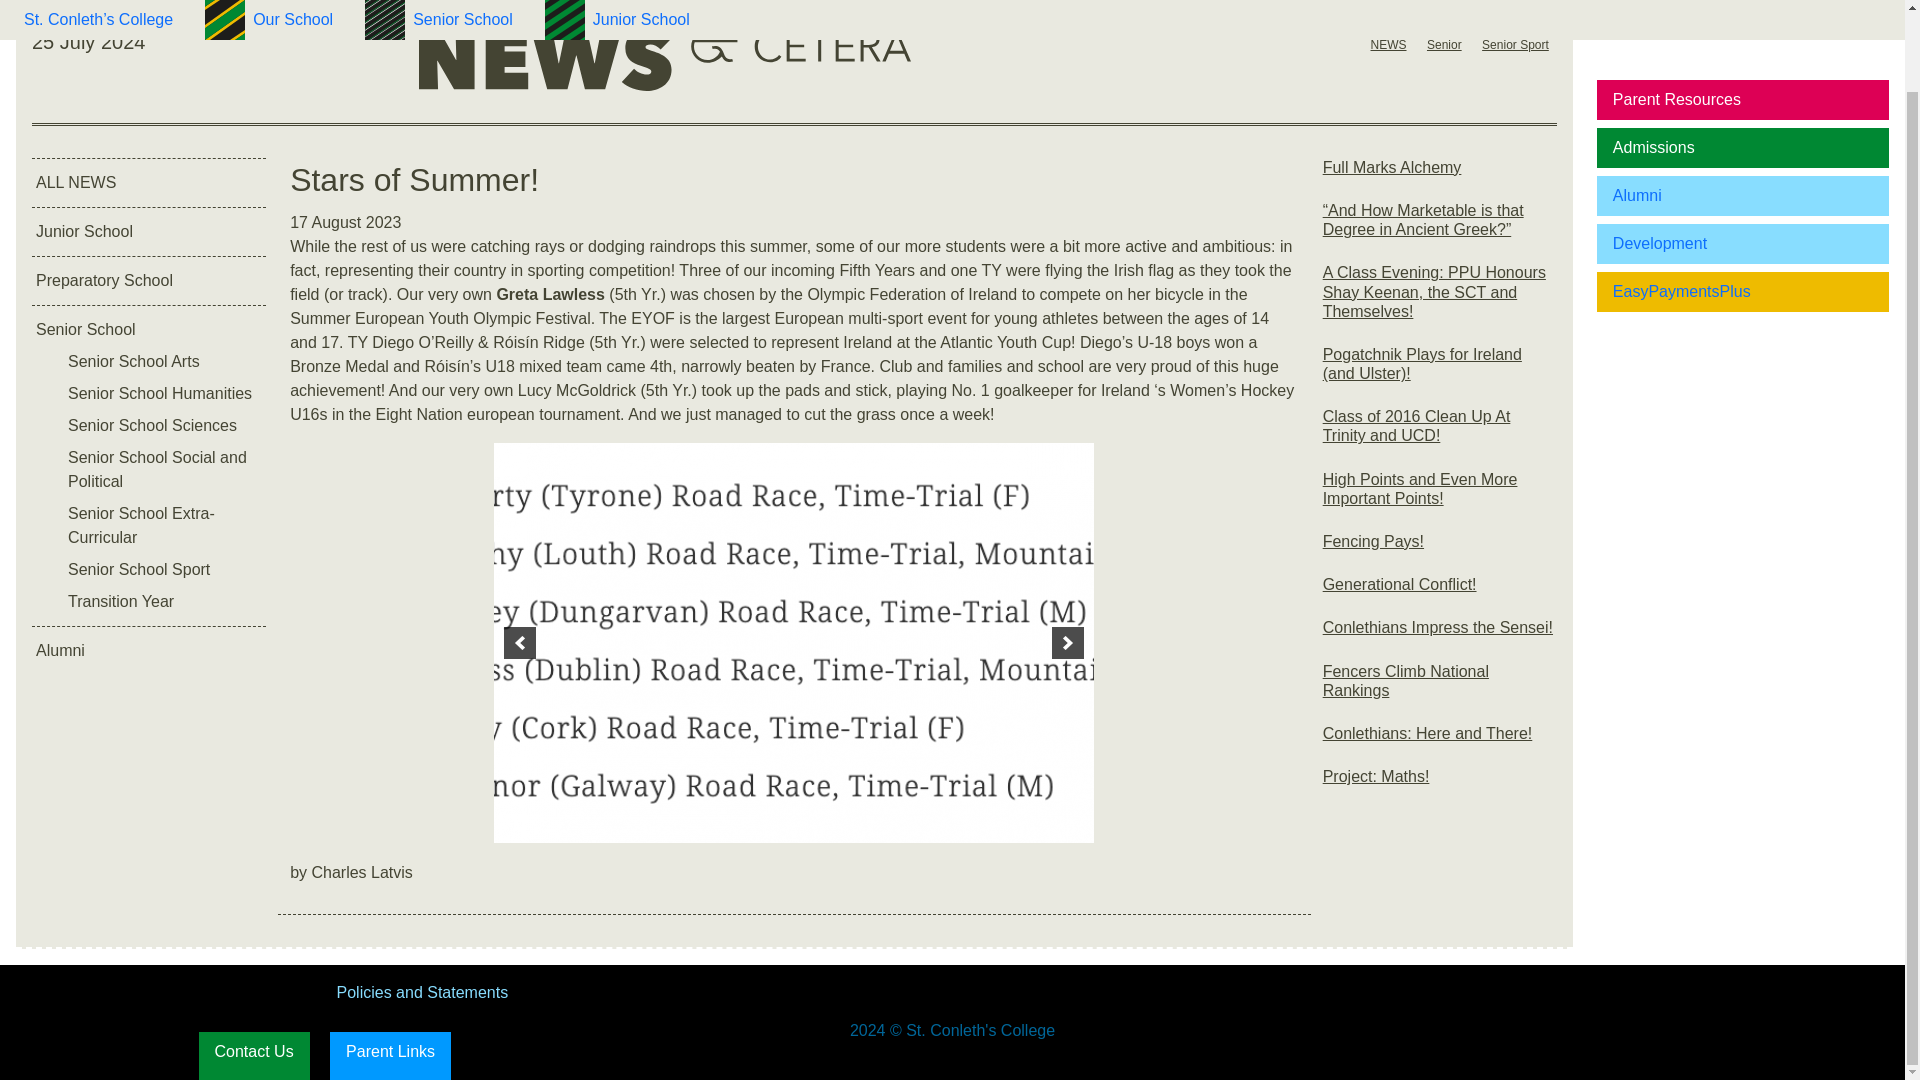  Describe the element at coordinates (1516, 44) in the screenshot. I see `Senior Sport` at that location.